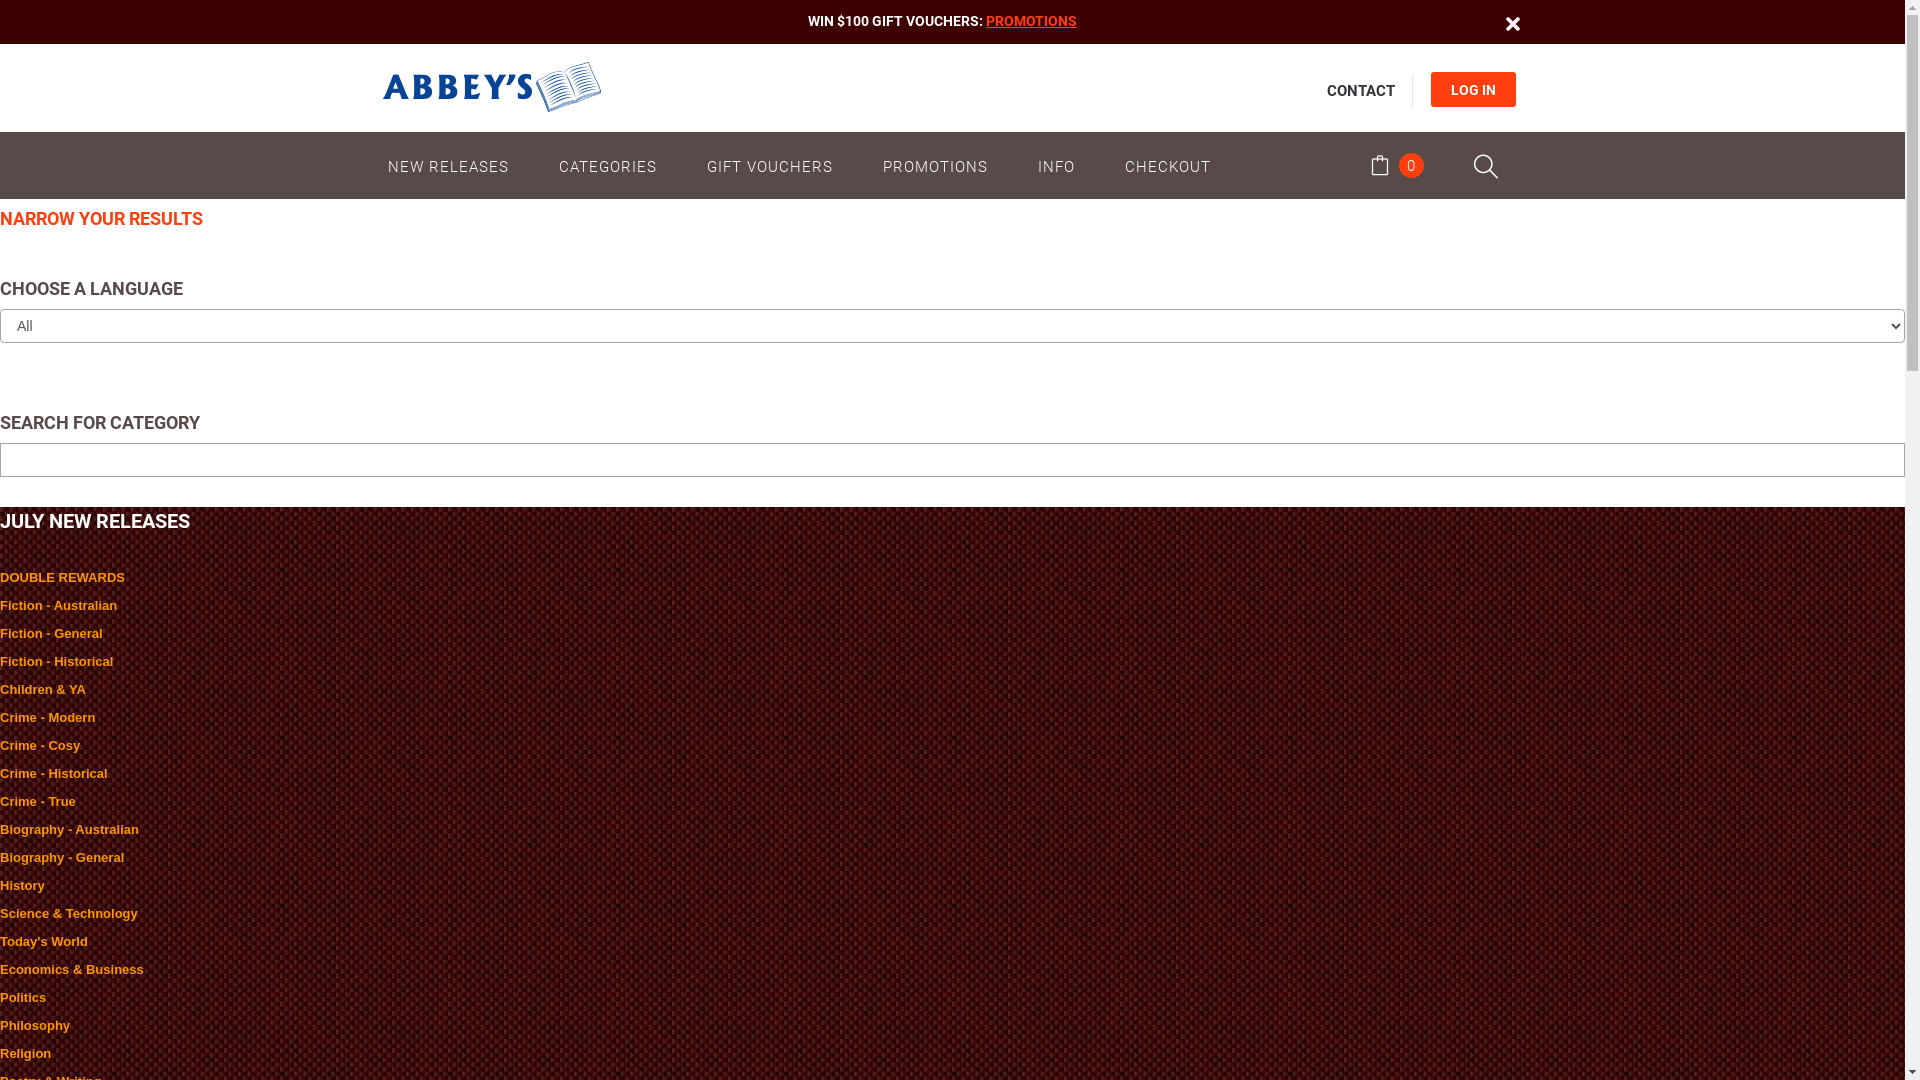  Describe the element at coordinates (69, 914) in the screenshot. I see `Science & Technology` at that location.